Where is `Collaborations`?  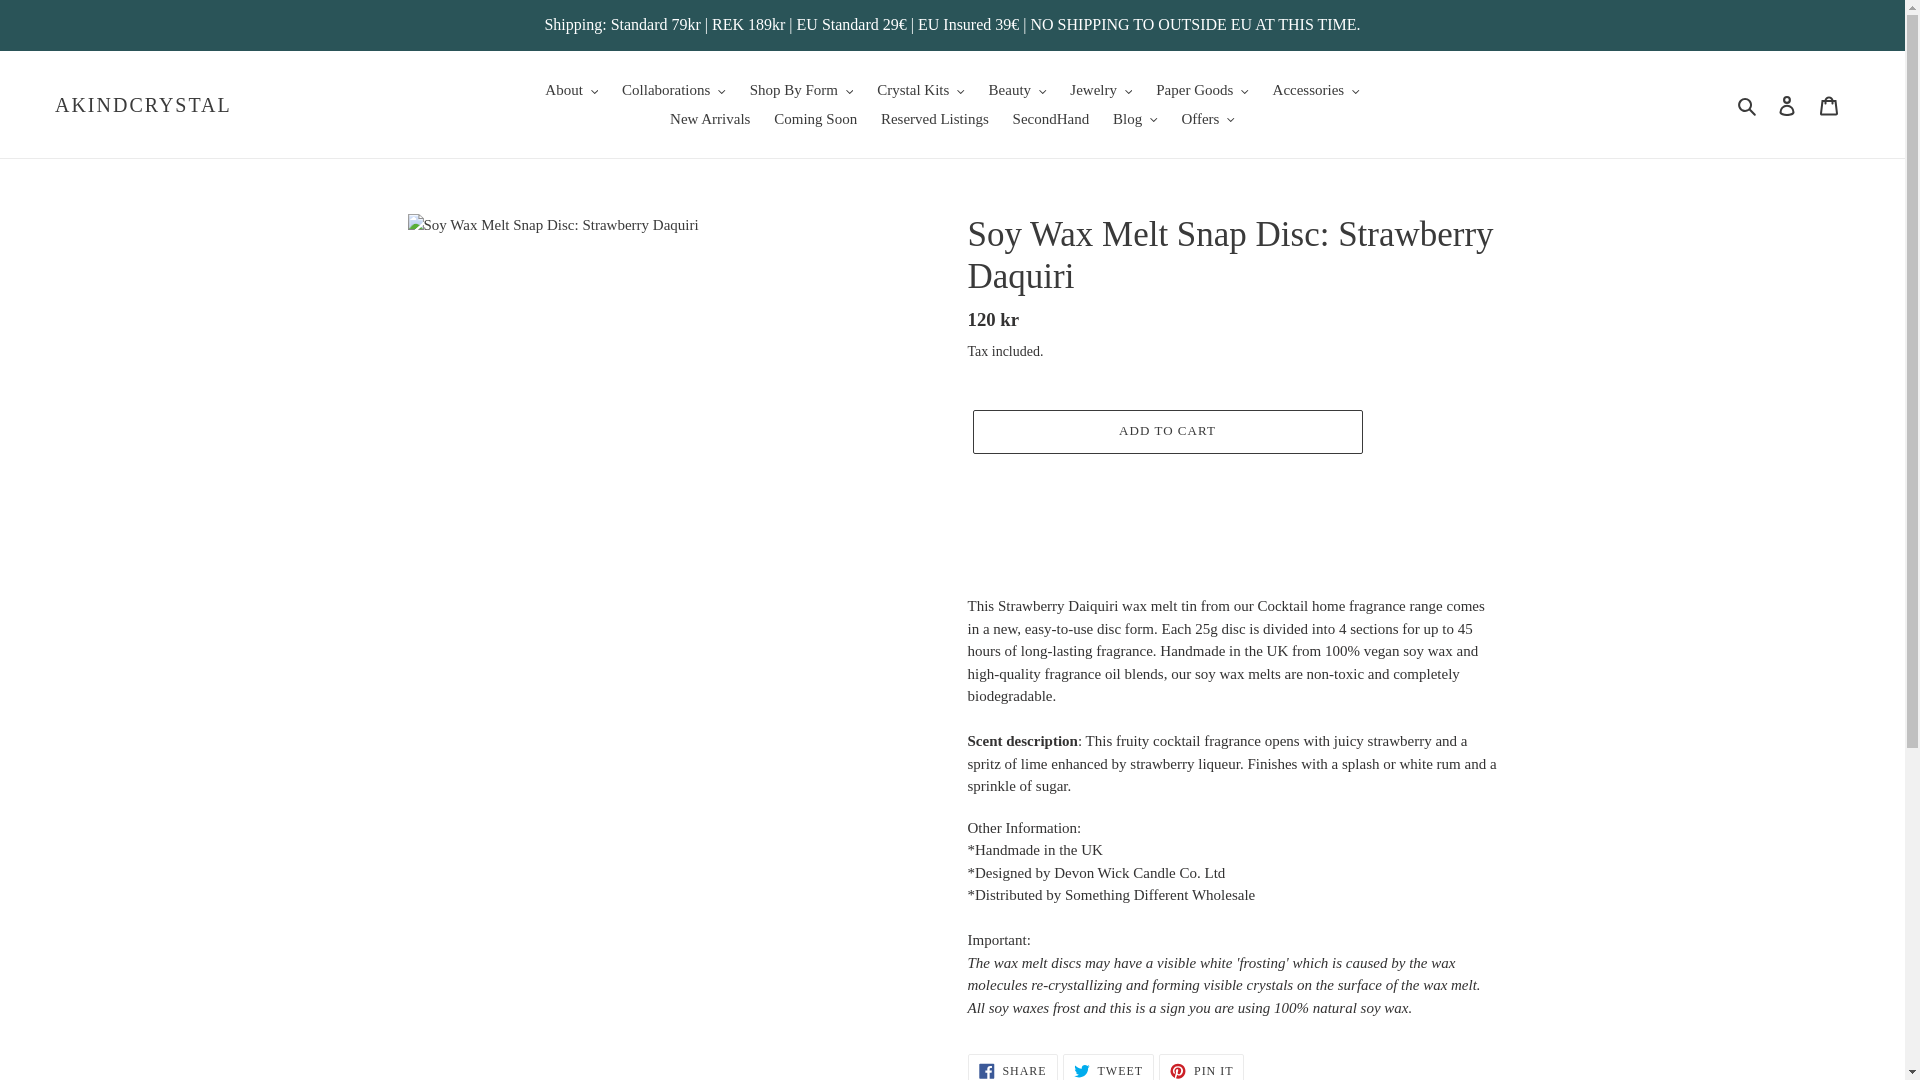 Collaborations is located at coordinates (674, 90).